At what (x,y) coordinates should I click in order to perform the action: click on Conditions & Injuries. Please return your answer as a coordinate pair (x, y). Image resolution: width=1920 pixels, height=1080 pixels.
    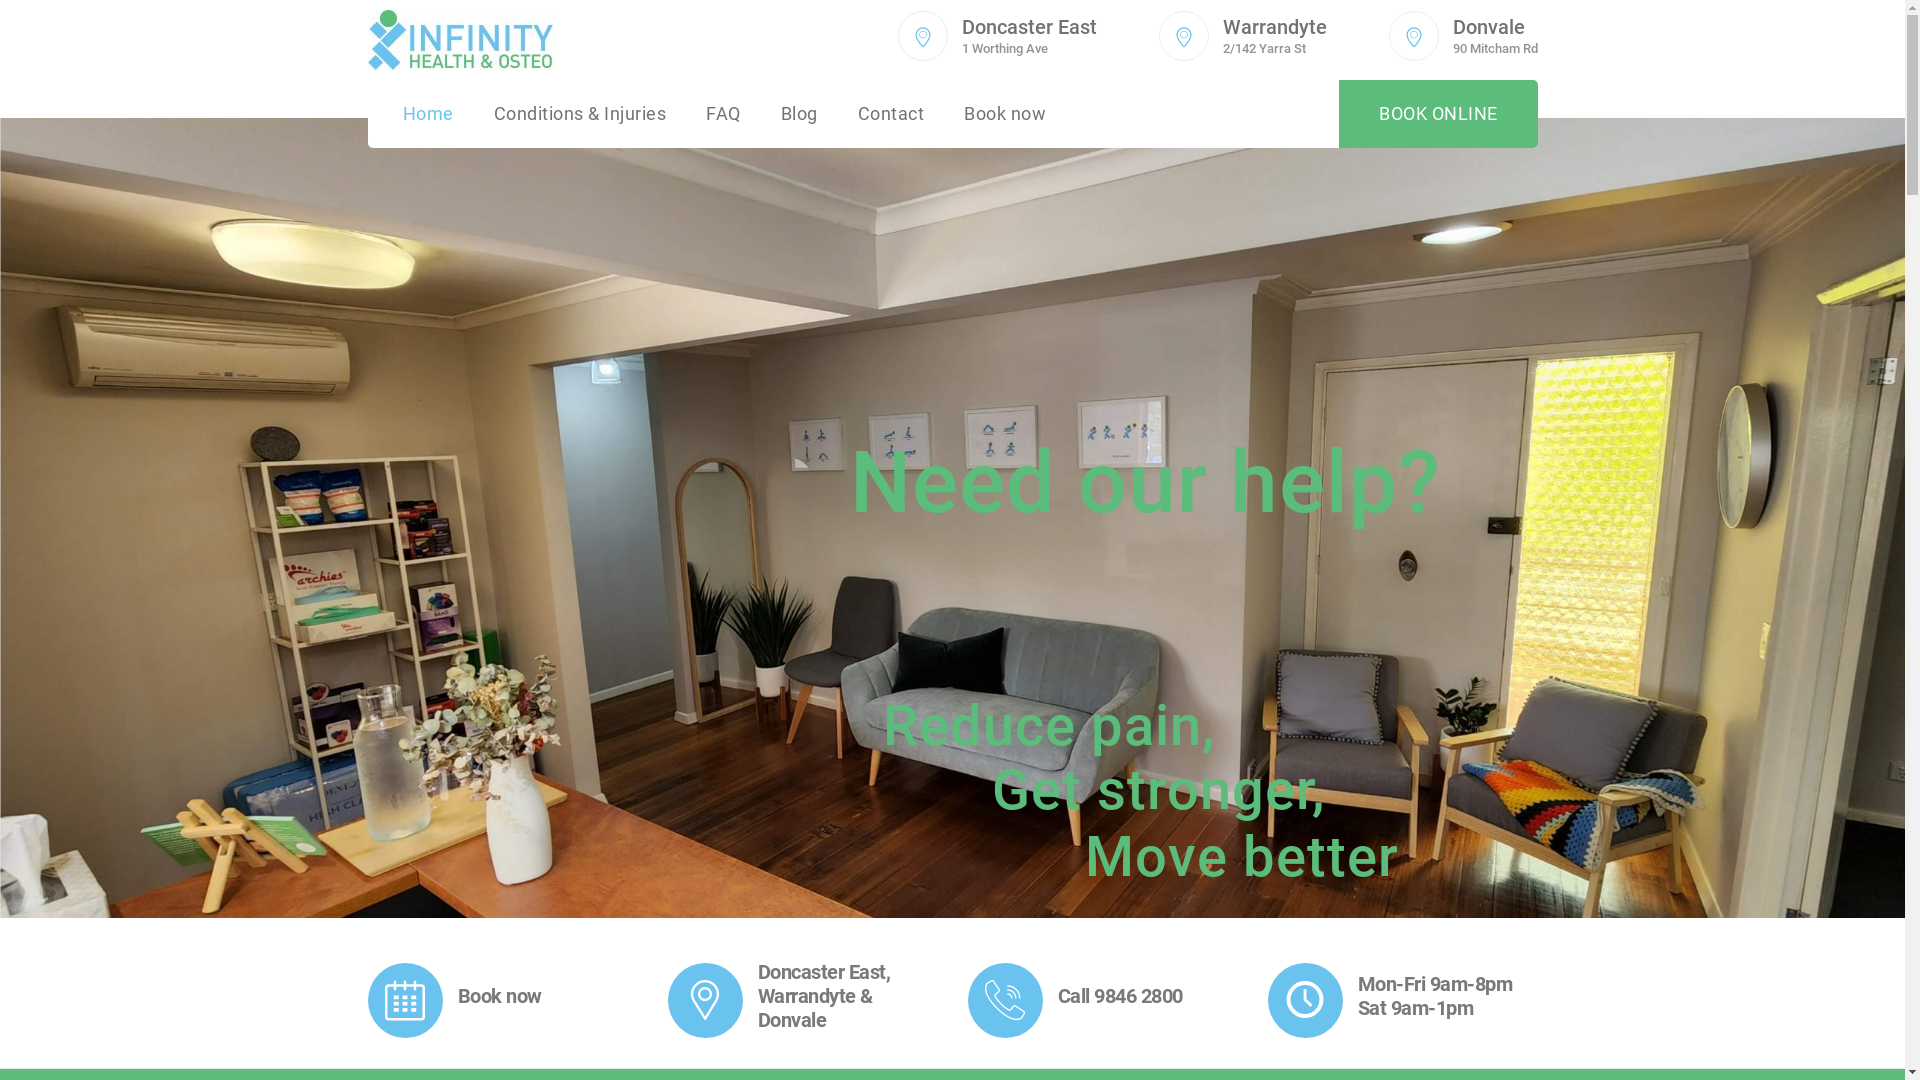
    Looking at the image, I should click on (580, 114).